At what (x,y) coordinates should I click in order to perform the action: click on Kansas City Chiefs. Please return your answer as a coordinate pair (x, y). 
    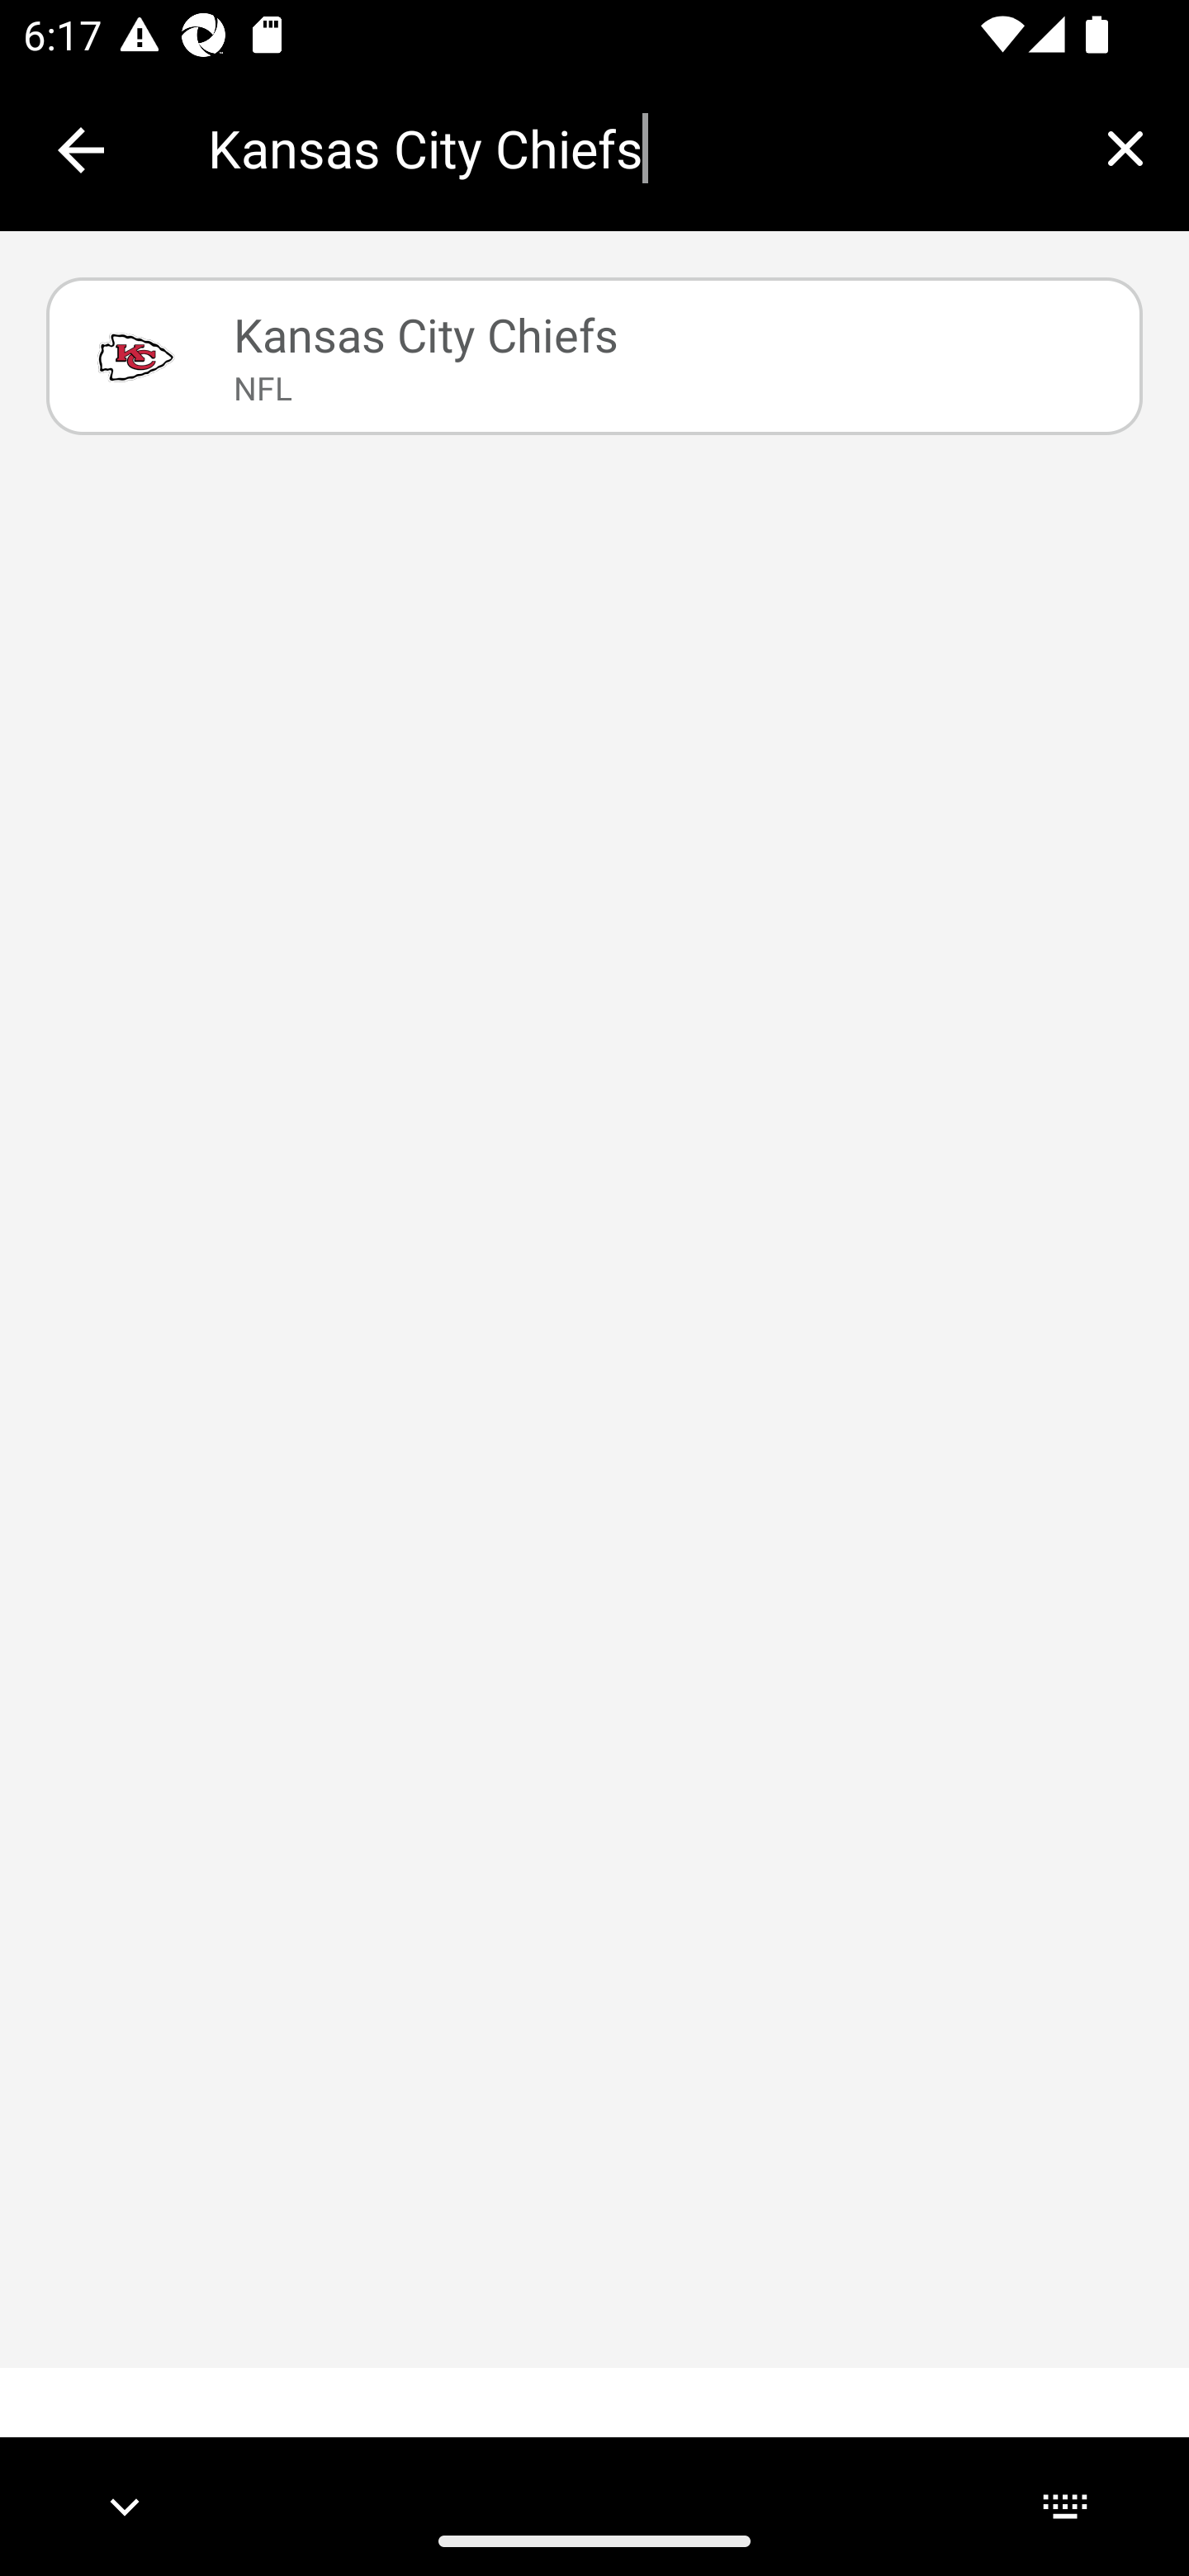
    Looking at the image, I should click on (634, 149).